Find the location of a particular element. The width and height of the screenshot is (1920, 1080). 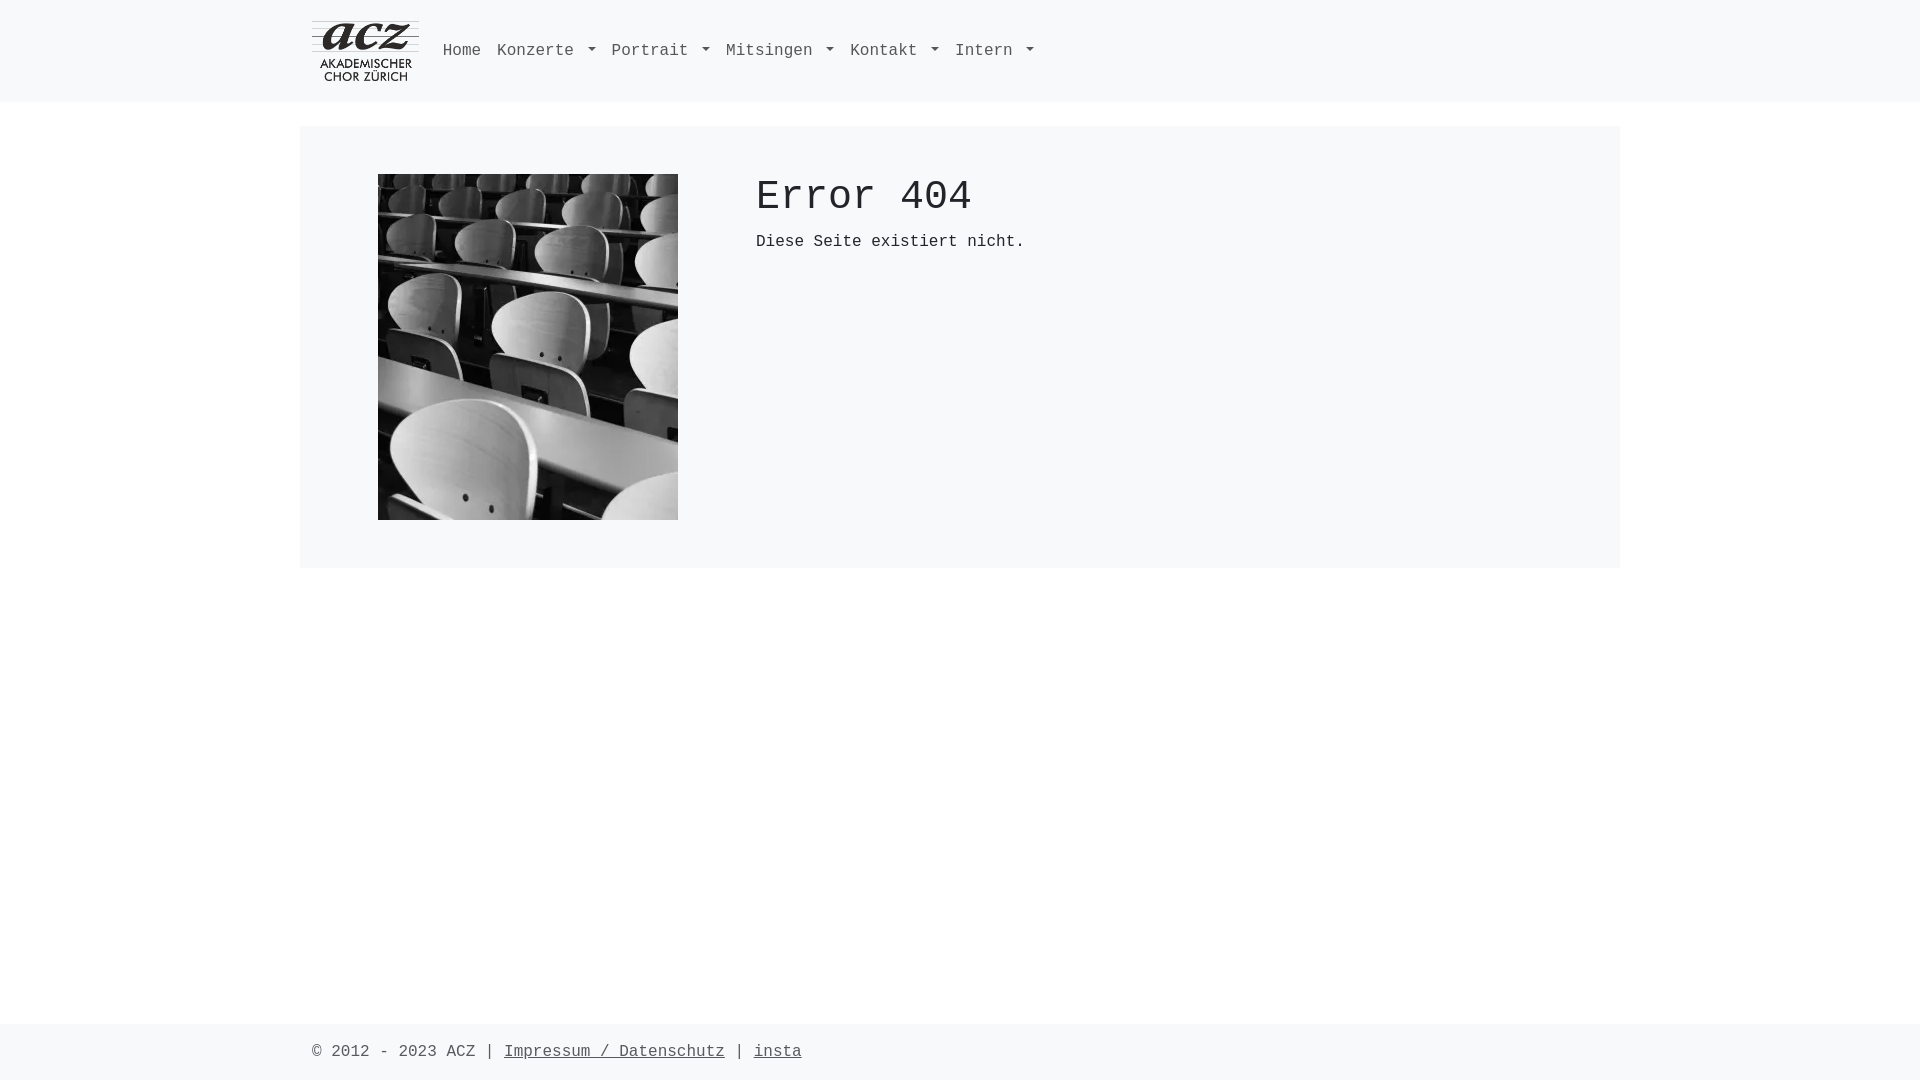

Portrait is located at coordinates (662, 51).